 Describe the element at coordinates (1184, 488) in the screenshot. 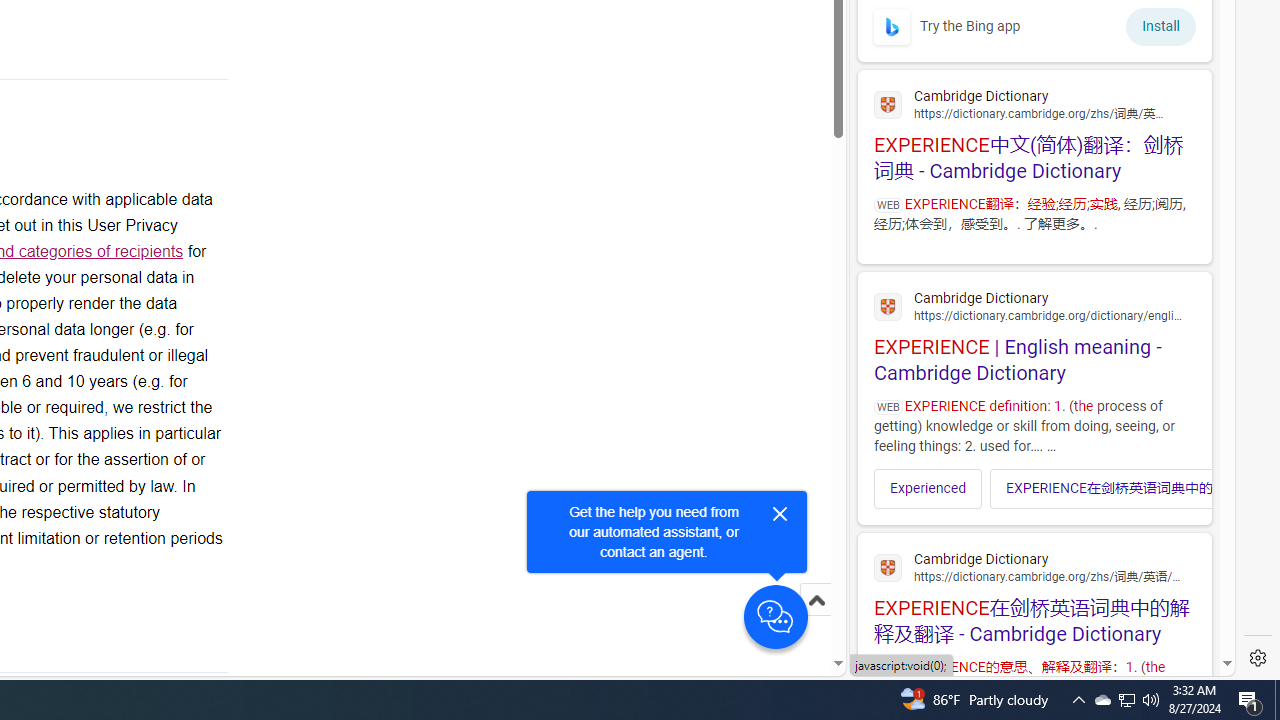

I see `Click to scroll right` at that location.